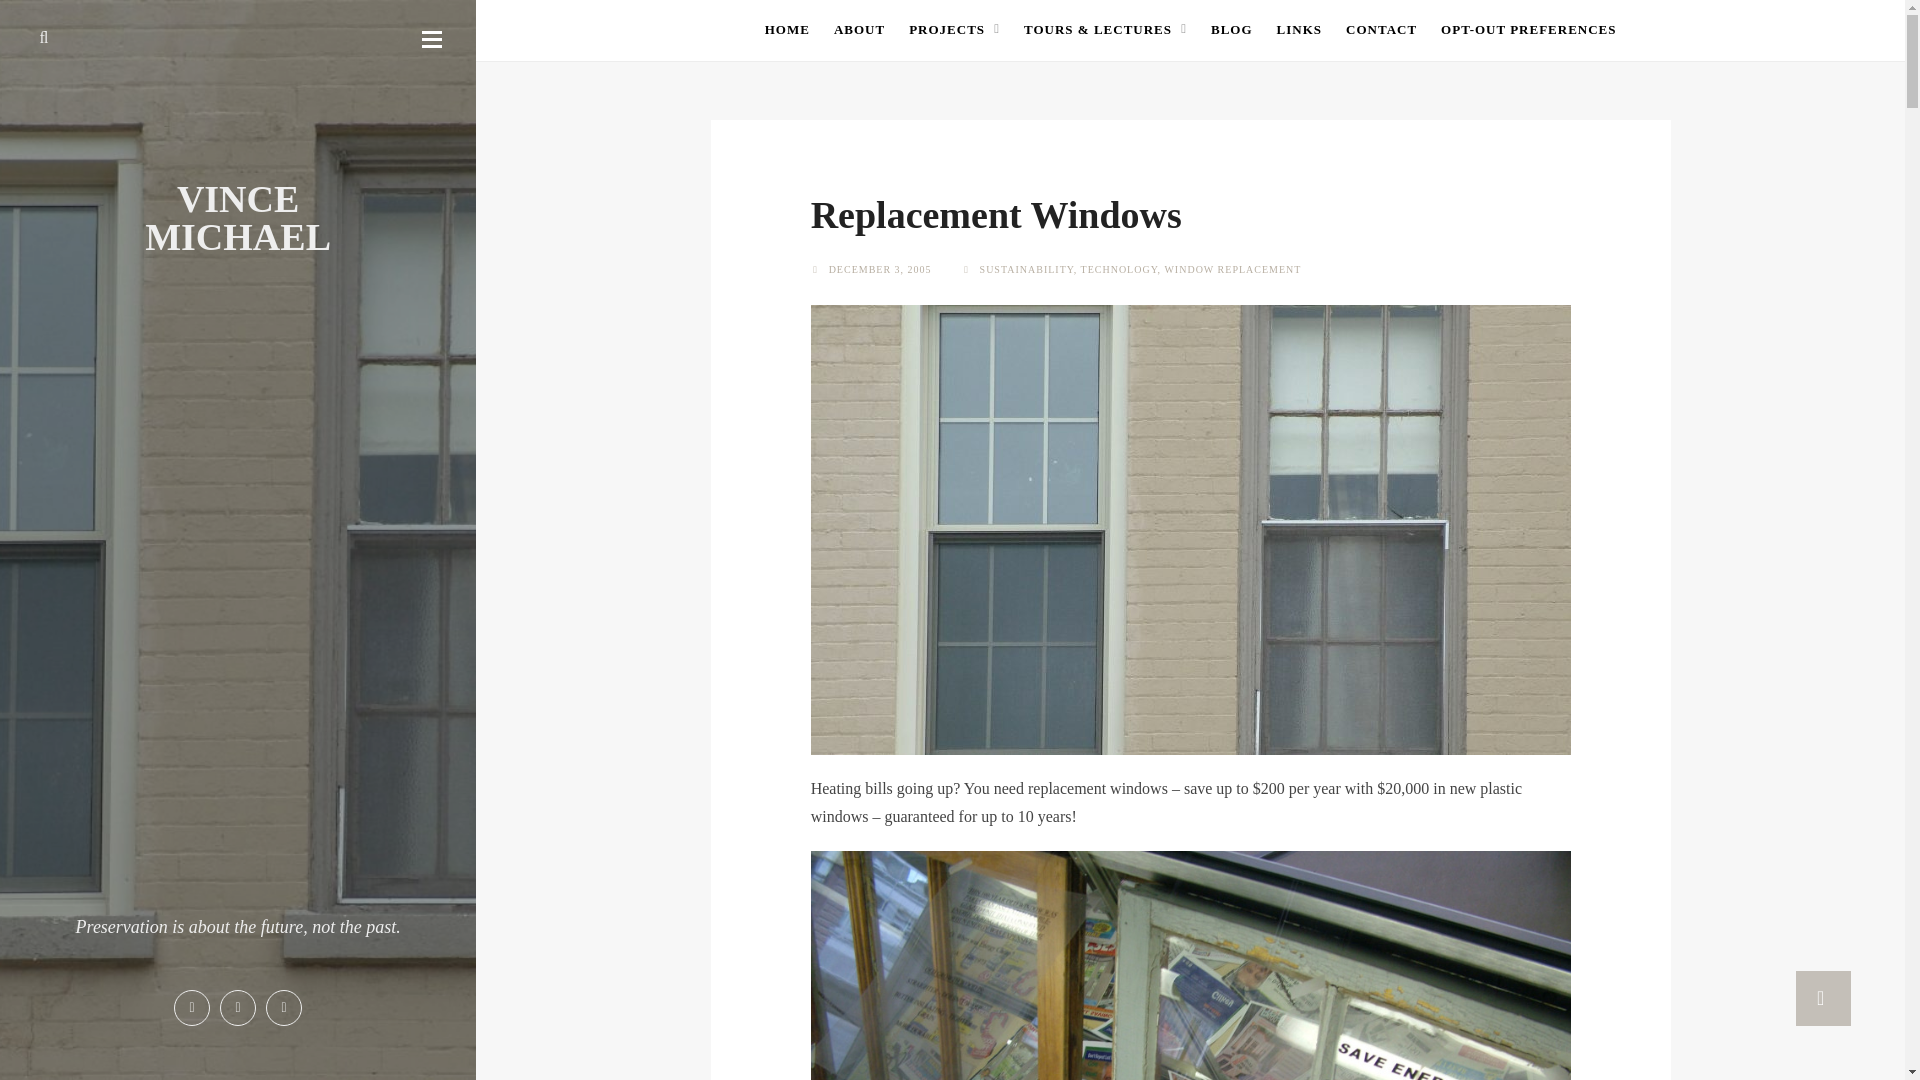  I want to click on Facebook, so click(192, 1008).